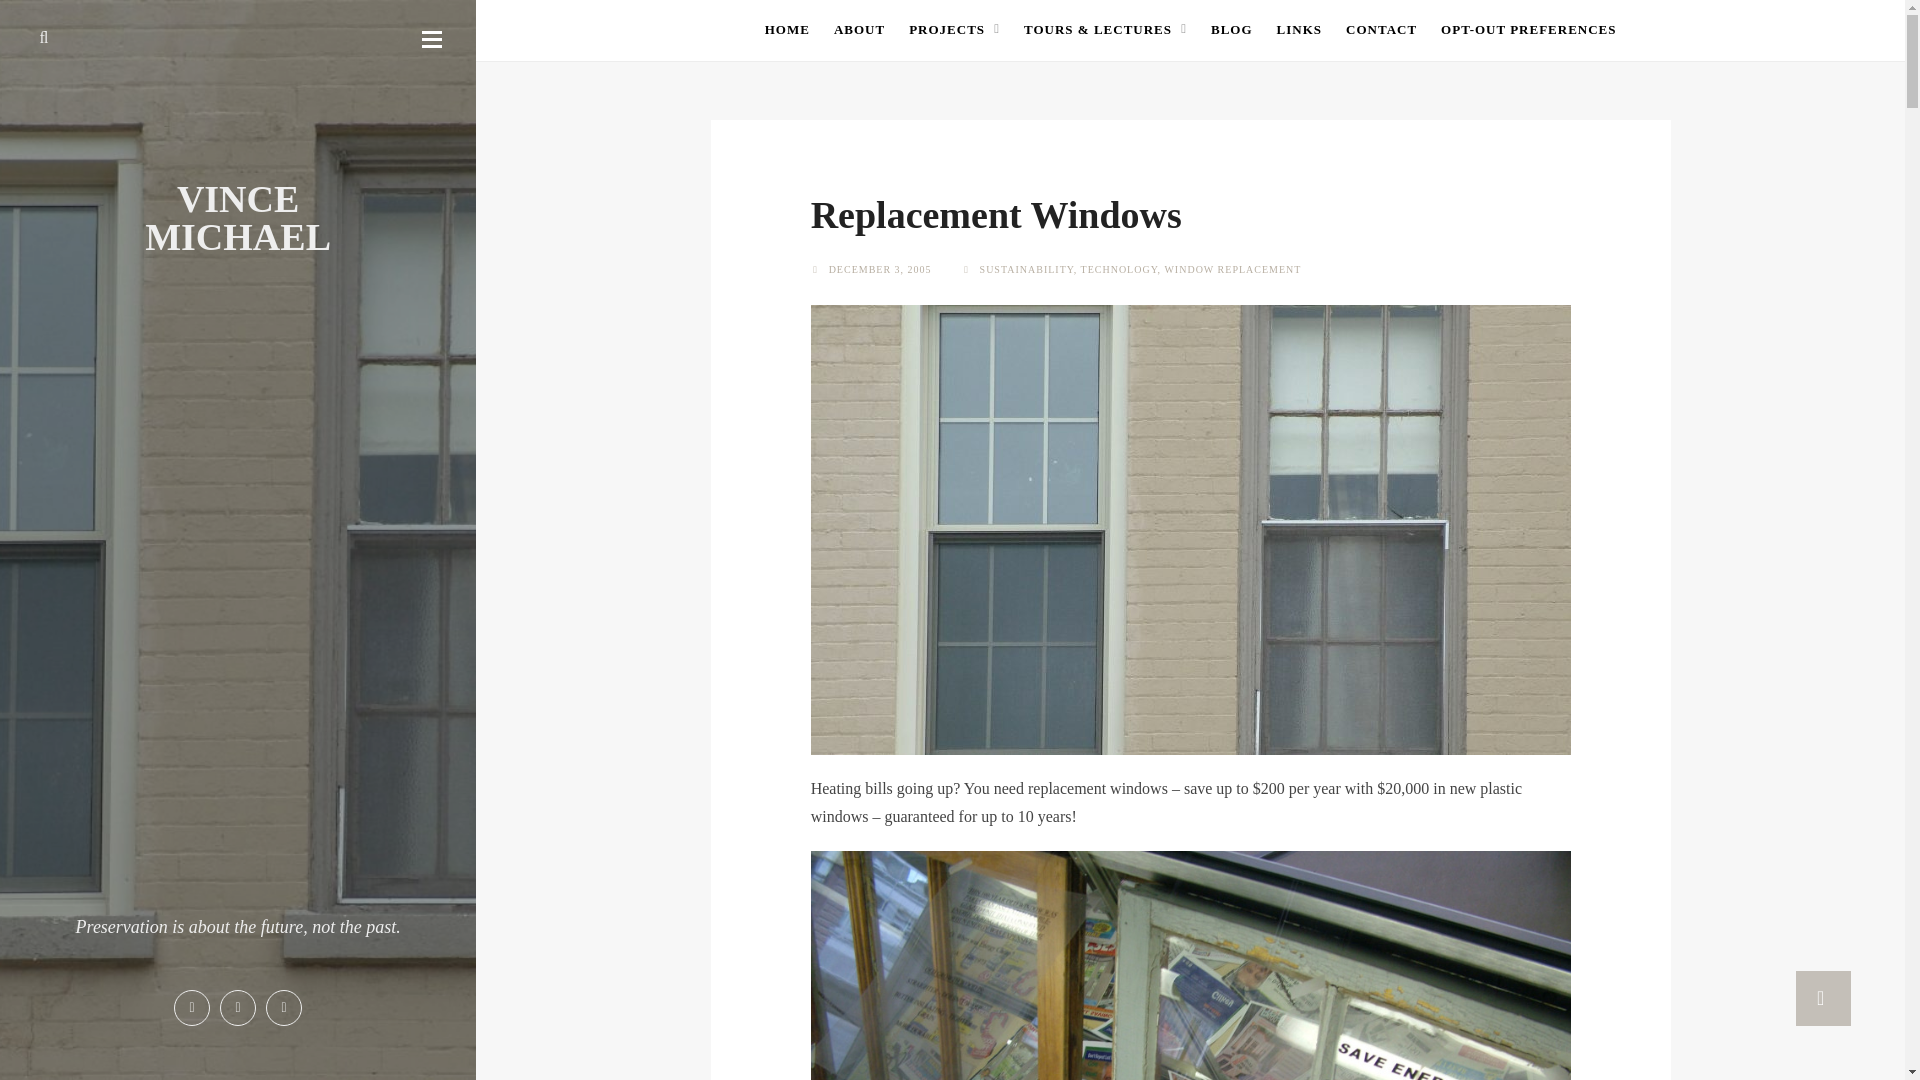  I want to click on Facebook, so click(192, 1008).